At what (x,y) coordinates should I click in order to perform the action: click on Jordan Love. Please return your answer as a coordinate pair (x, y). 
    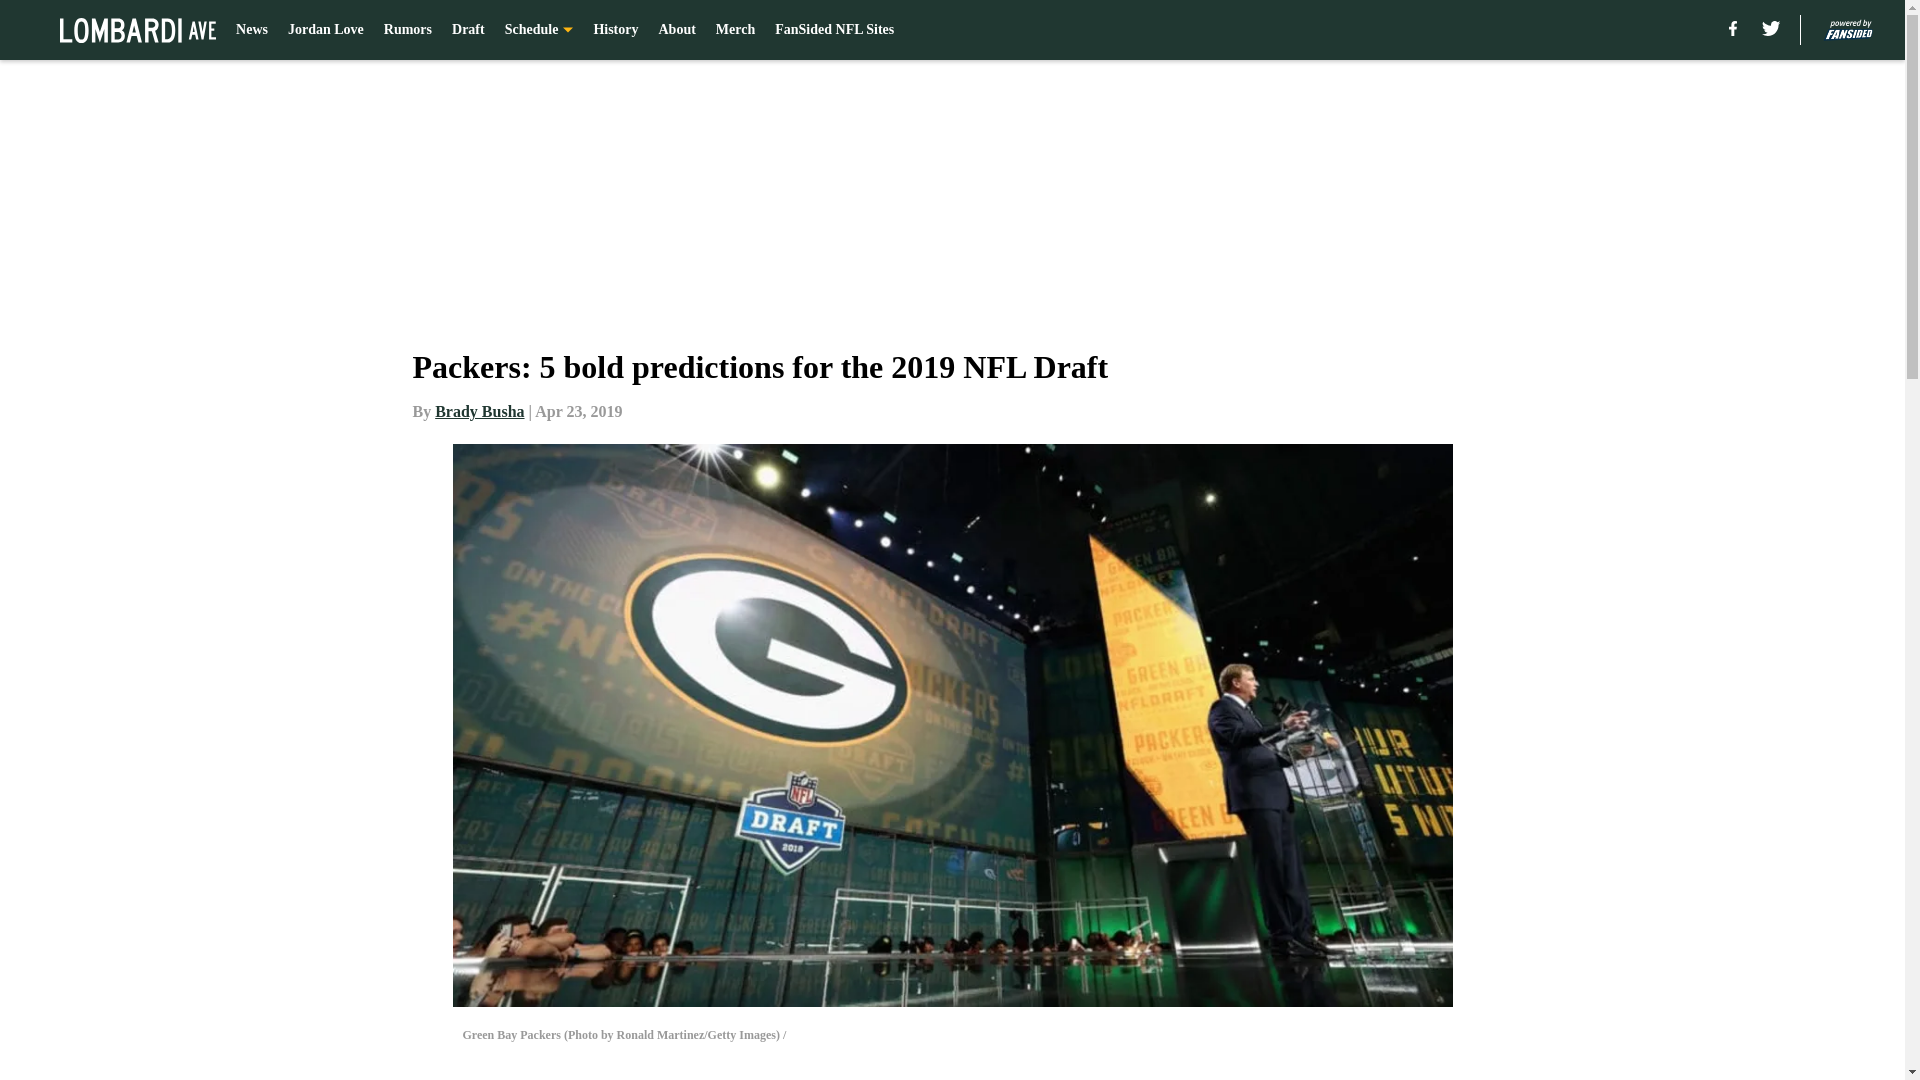
    Looking at the image, I should click on (326, 30).